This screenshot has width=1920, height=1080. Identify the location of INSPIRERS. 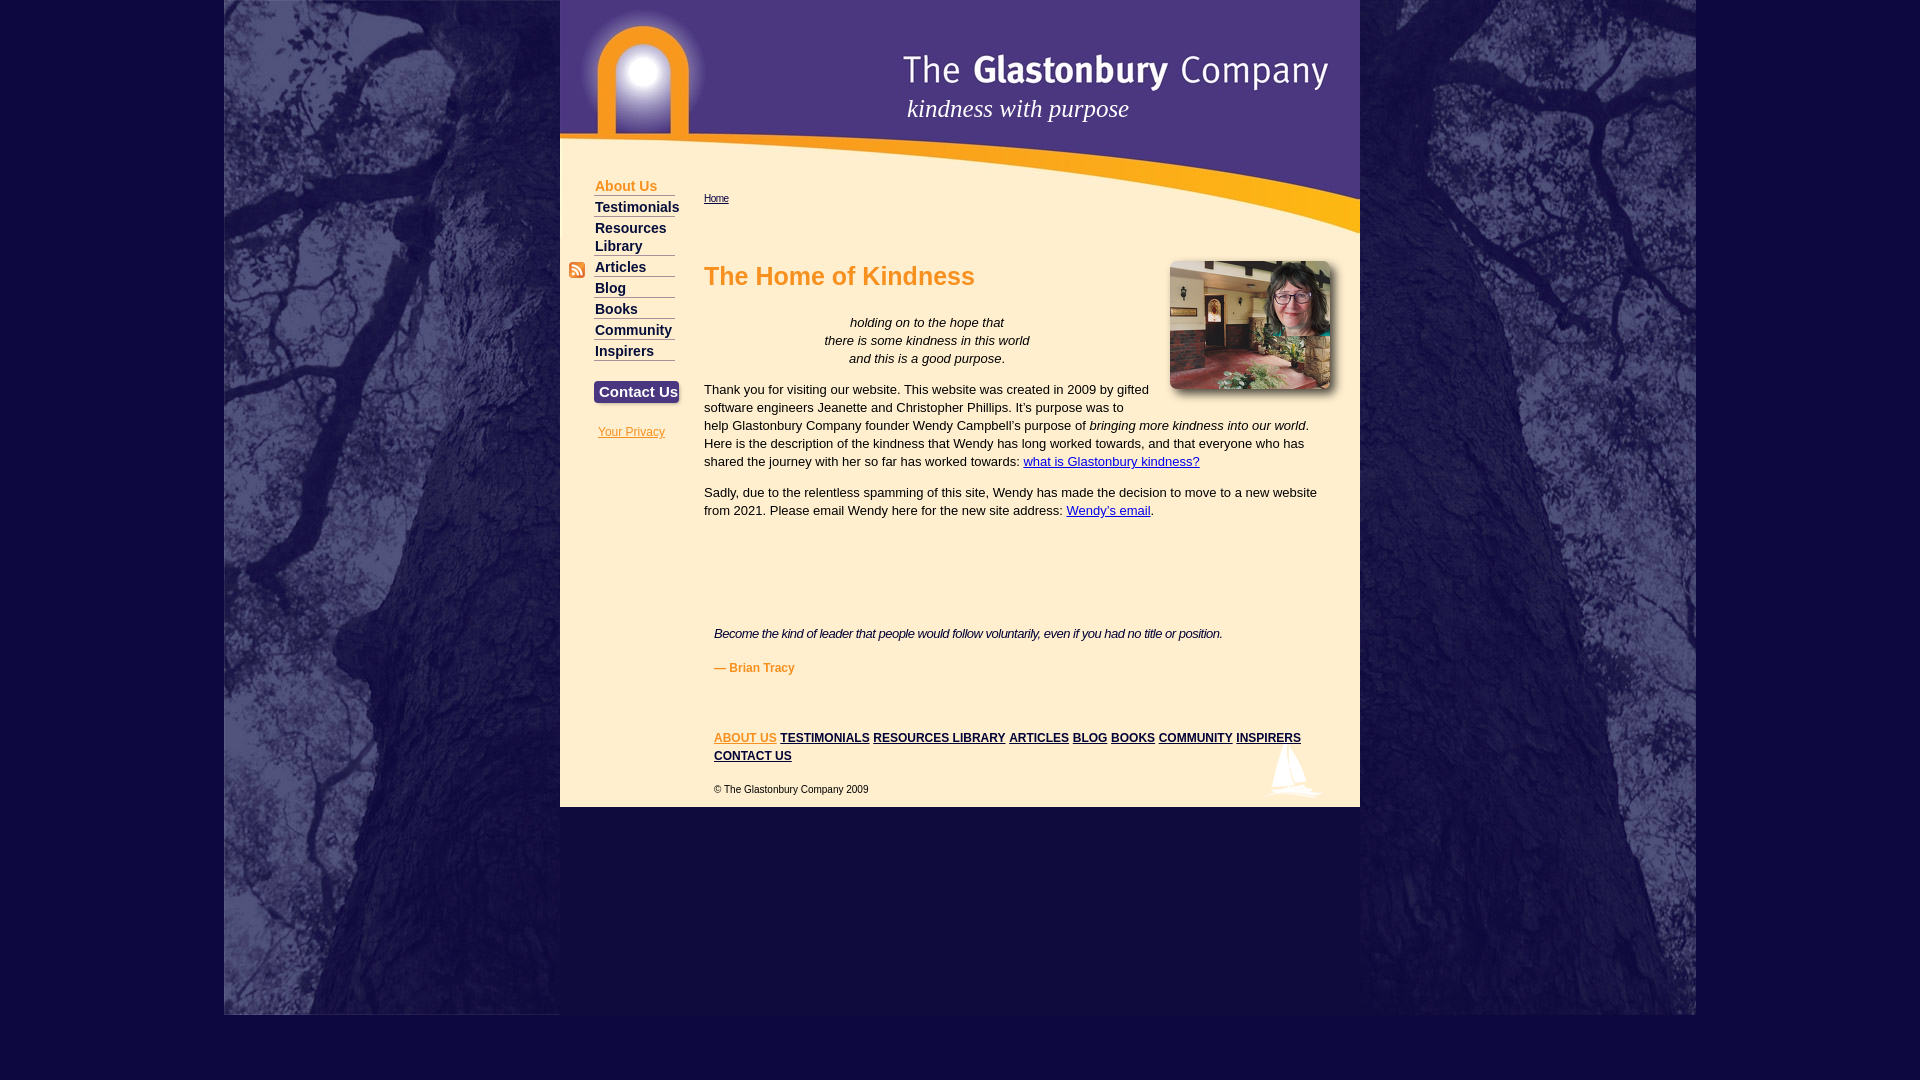
(1268, 738).